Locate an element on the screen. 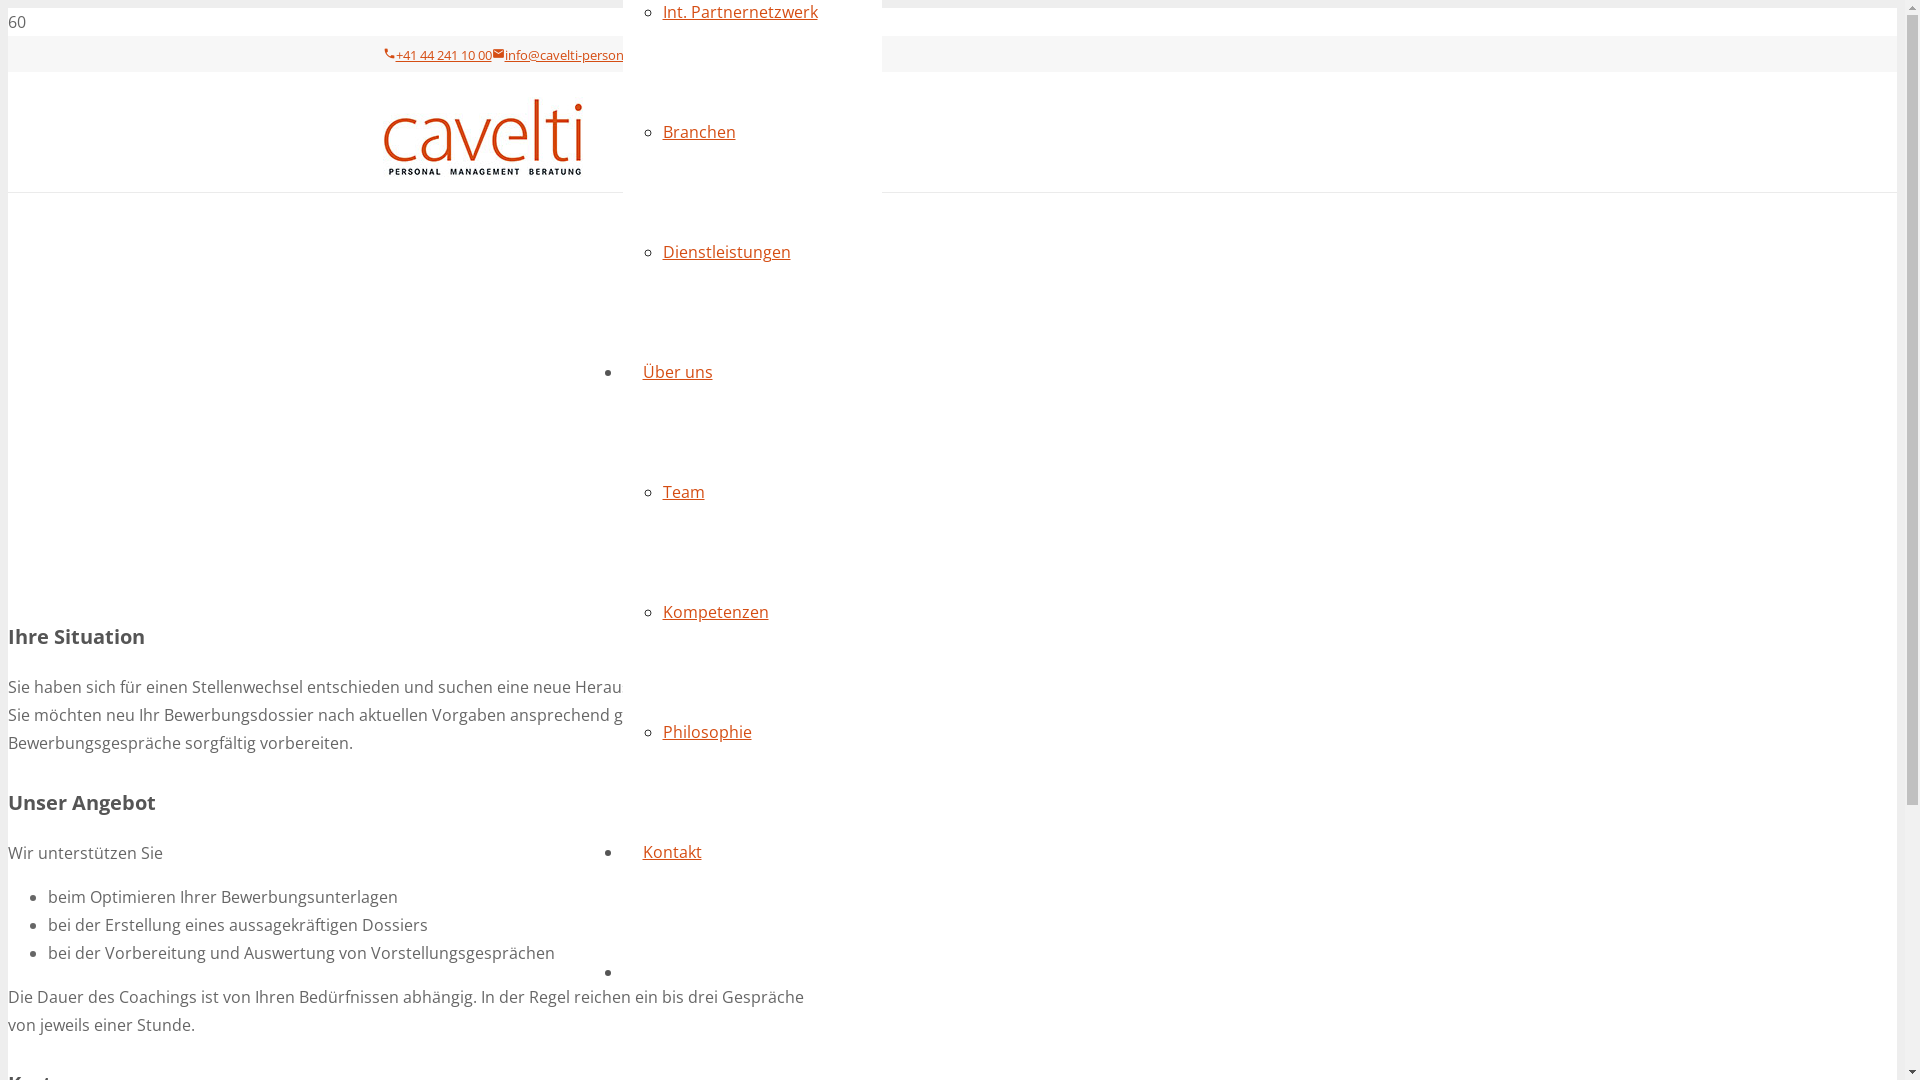 Image resolution: width=1920 pixels, height=1080 pixels. phone+41 44 241 10 00 is located at coordinates (436, 55).